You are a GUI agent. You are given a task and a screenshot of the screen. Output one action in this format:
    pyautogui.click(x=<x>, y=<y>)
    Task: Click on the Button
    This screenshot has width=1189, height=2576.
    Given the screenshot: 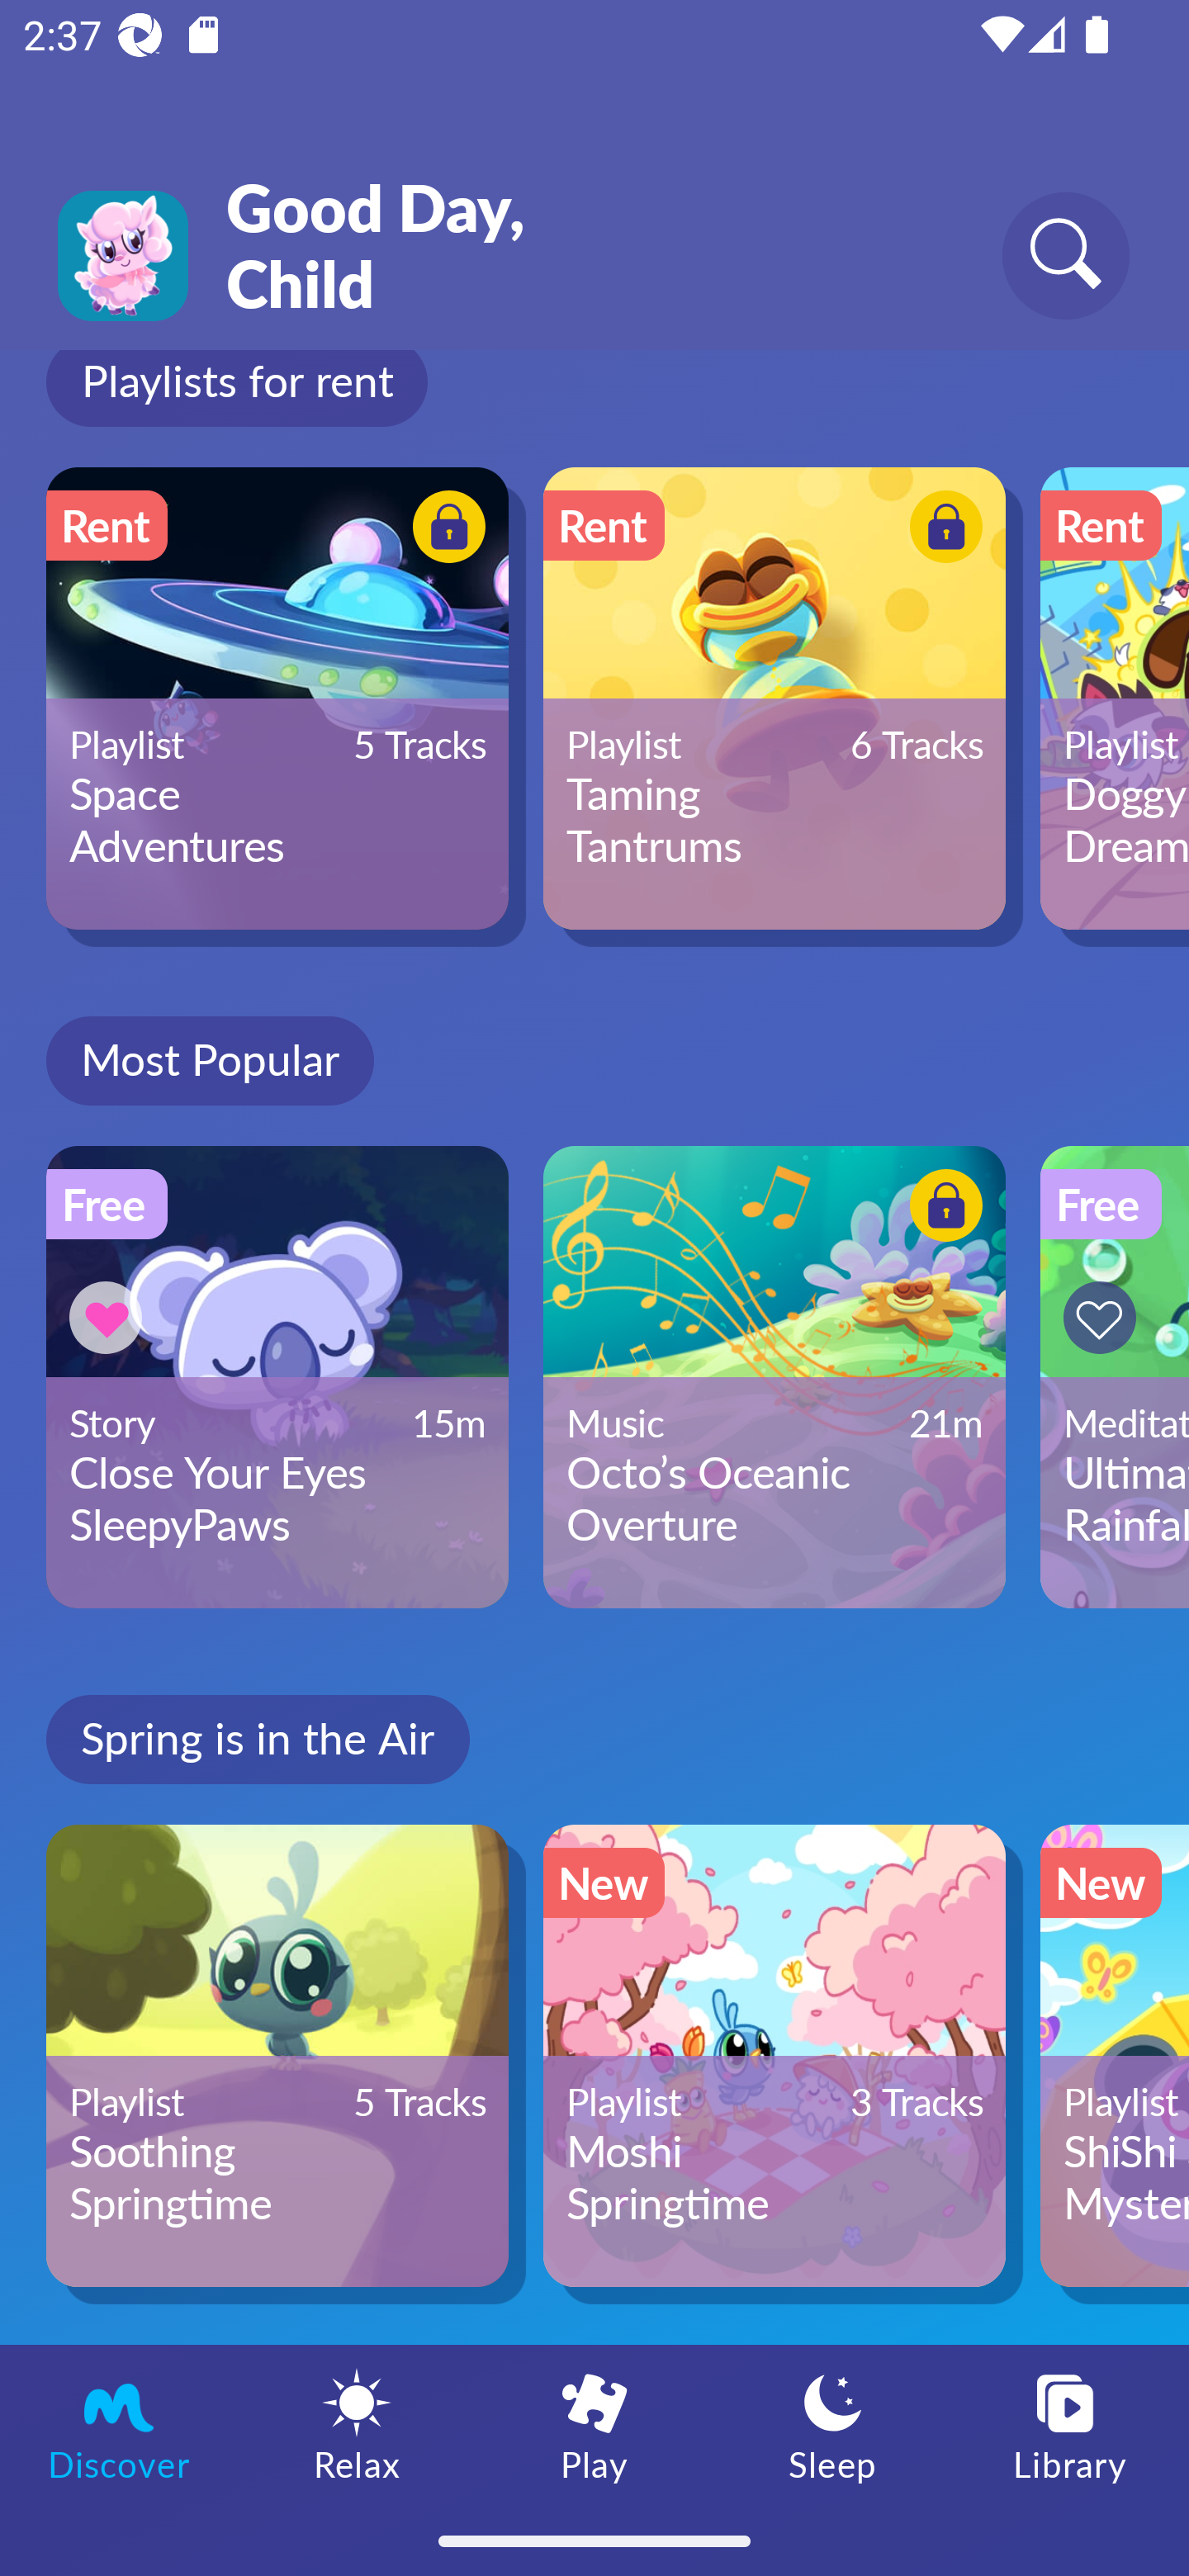 What is the action you would take?
    pyautogui.click(x=111, y=1318)
    